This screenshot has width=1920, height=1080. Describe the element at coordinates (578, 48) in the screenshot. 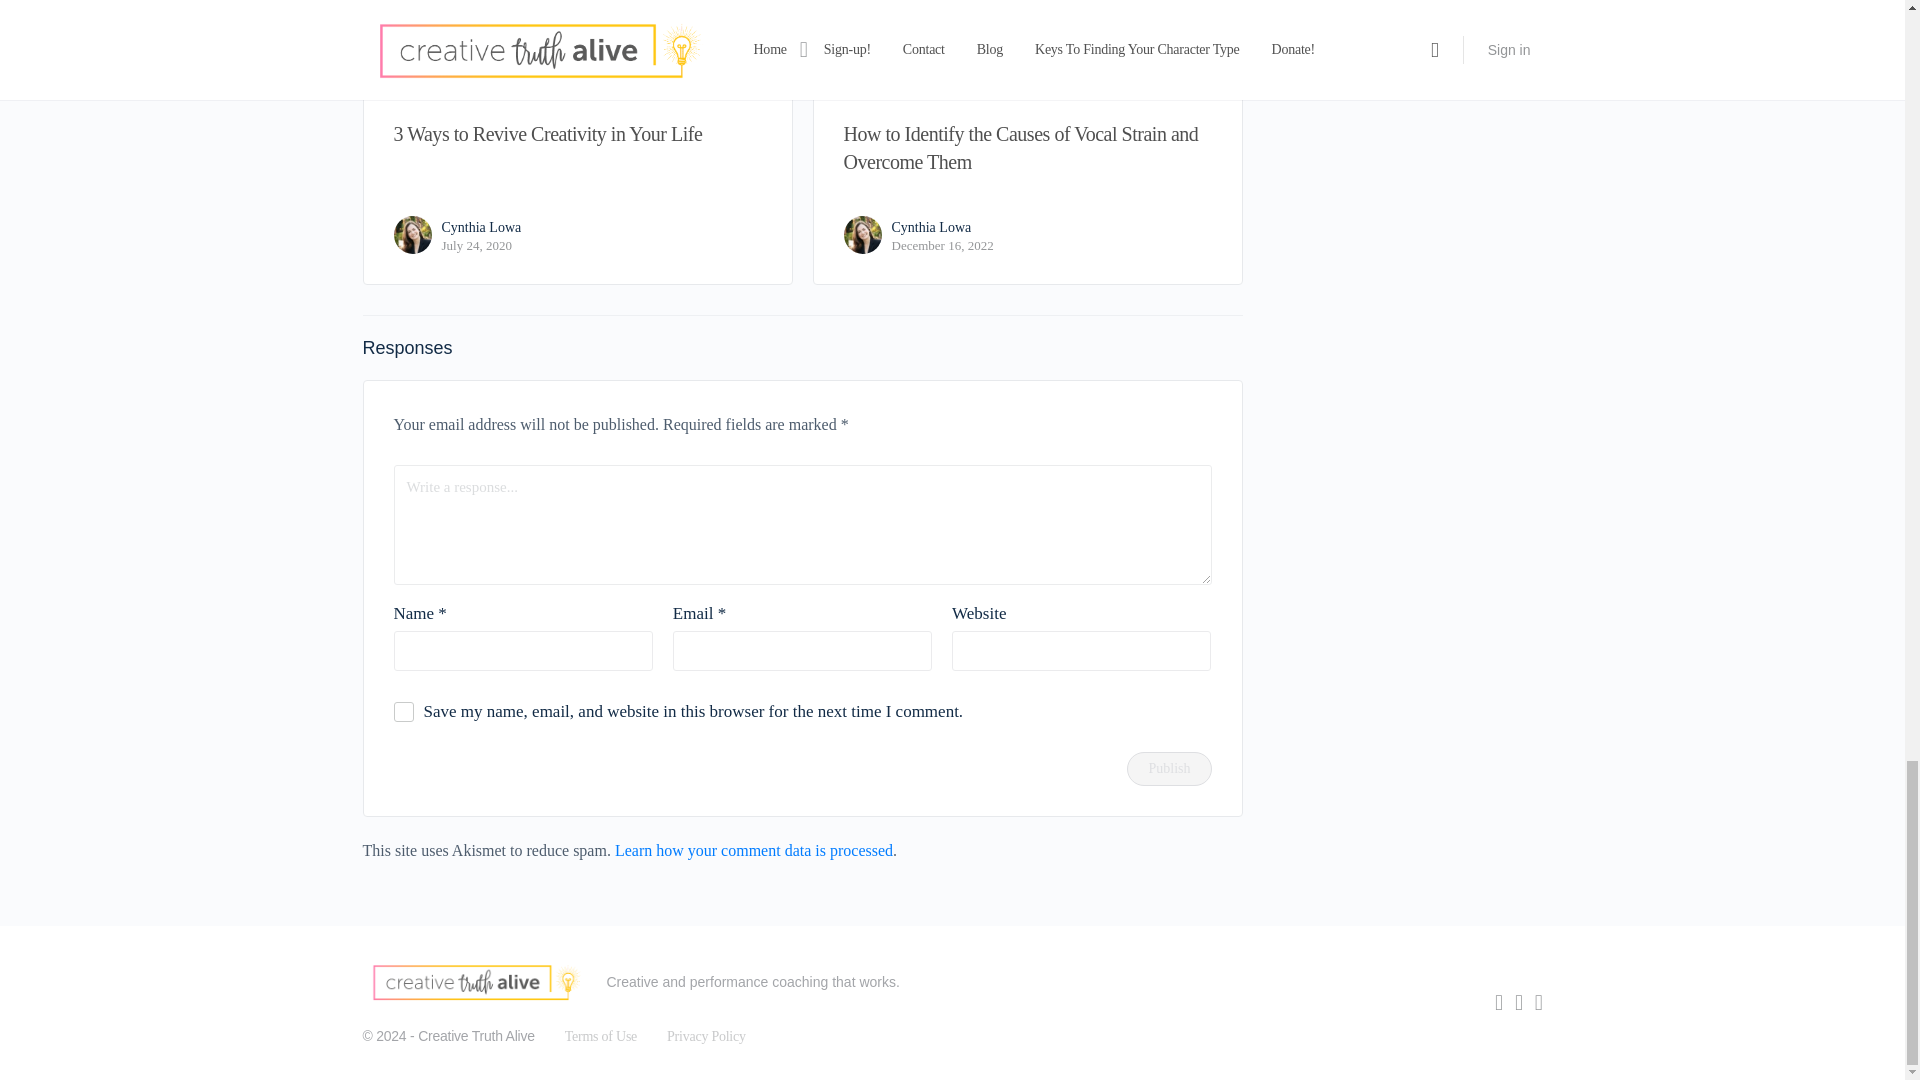

I see `Permalink to 3 Ways to Revive Creativity in Your Life` at that location.